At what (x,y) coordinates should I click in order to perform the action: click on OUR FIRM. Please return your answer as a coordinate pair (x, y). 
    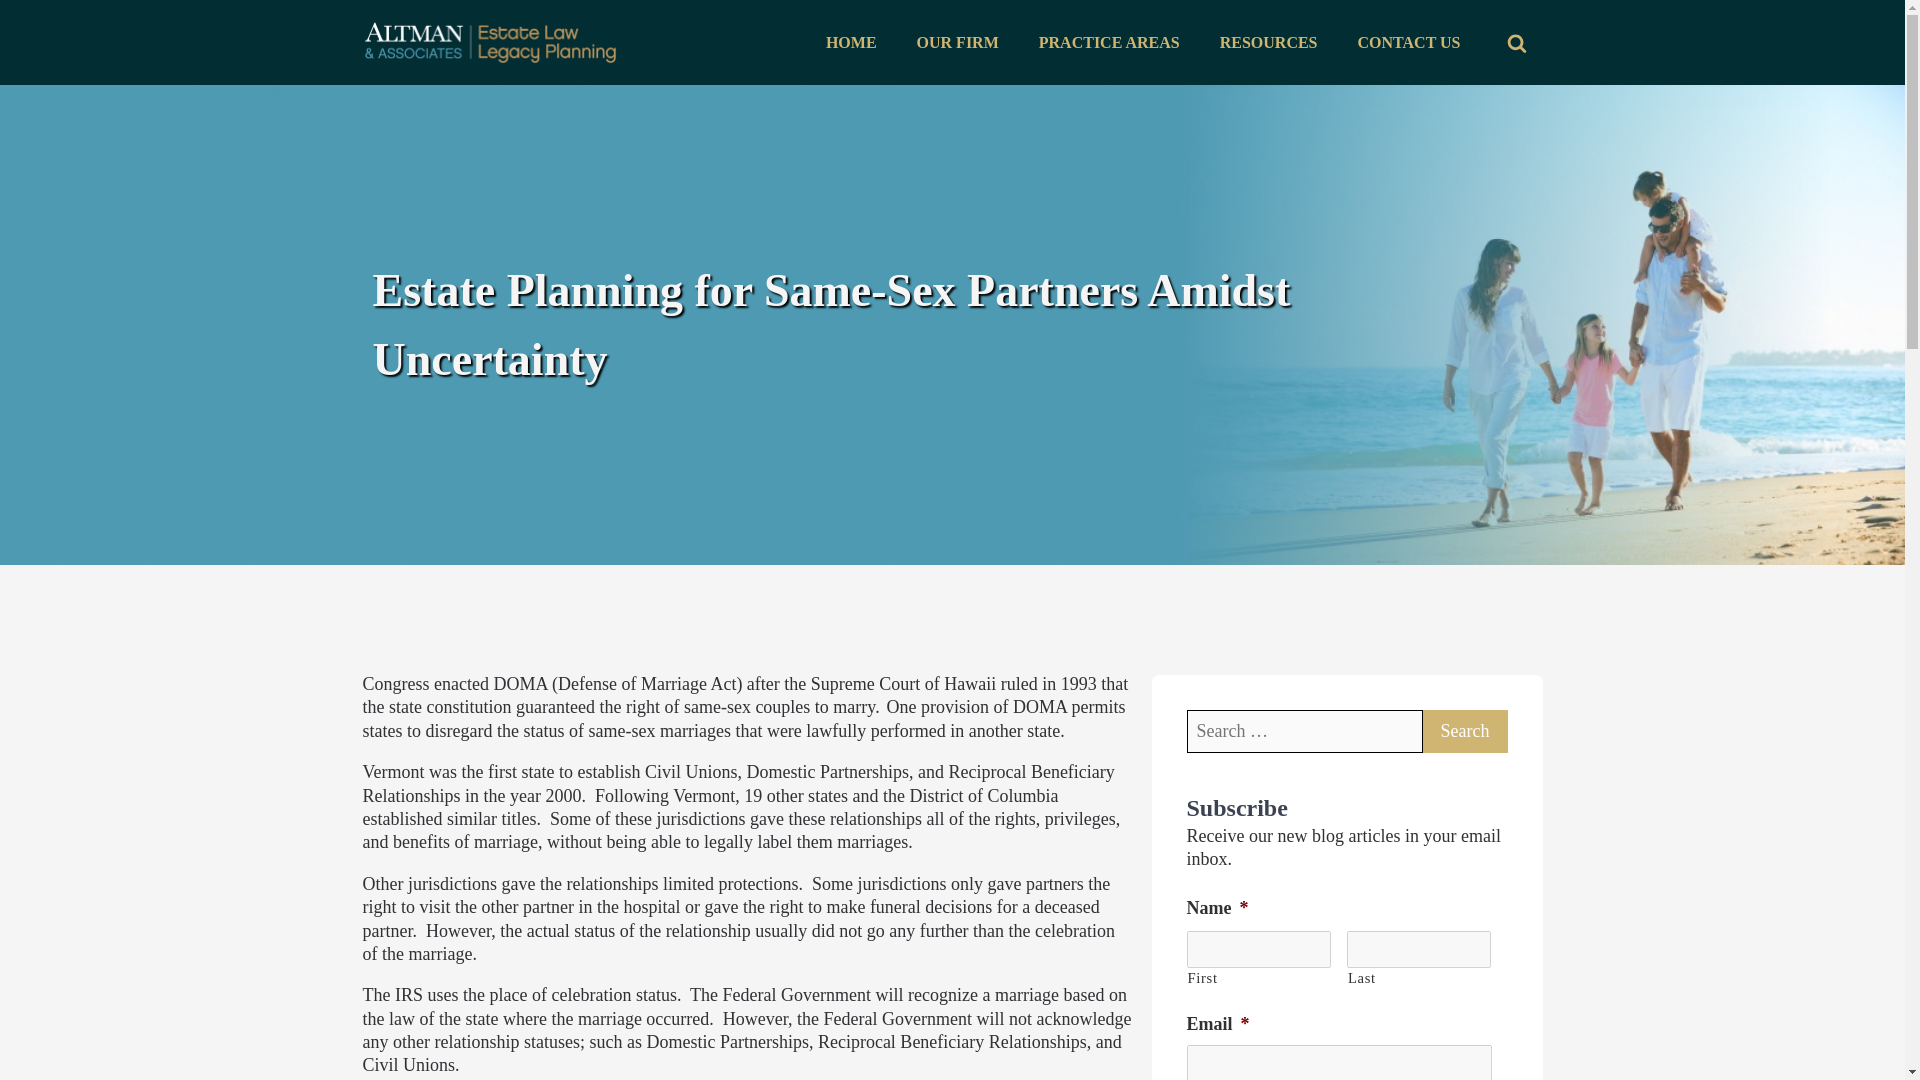
    Looking at the image, I should click on (958, 43).